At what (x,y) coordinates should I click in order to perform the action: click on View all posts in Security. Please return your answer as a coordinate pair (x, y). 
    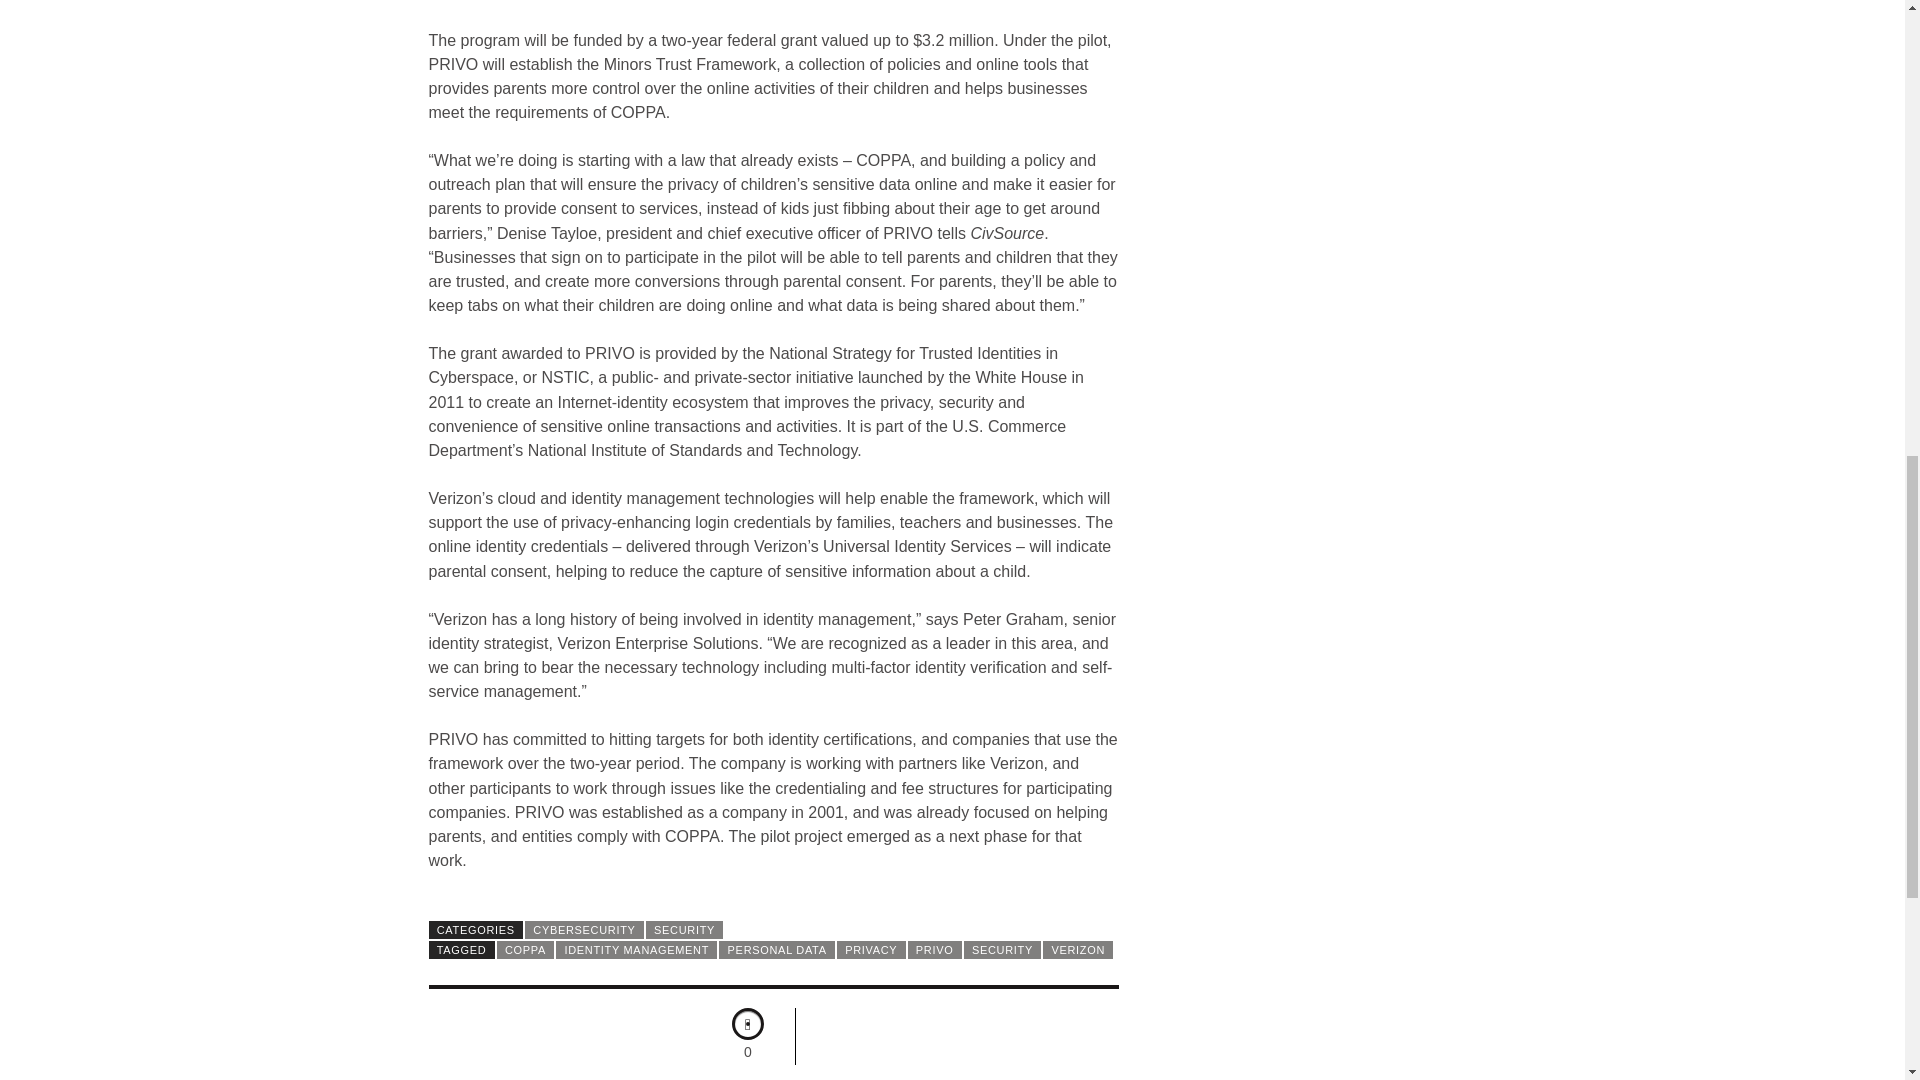
    Looking at the image, I should click on (684, 930).